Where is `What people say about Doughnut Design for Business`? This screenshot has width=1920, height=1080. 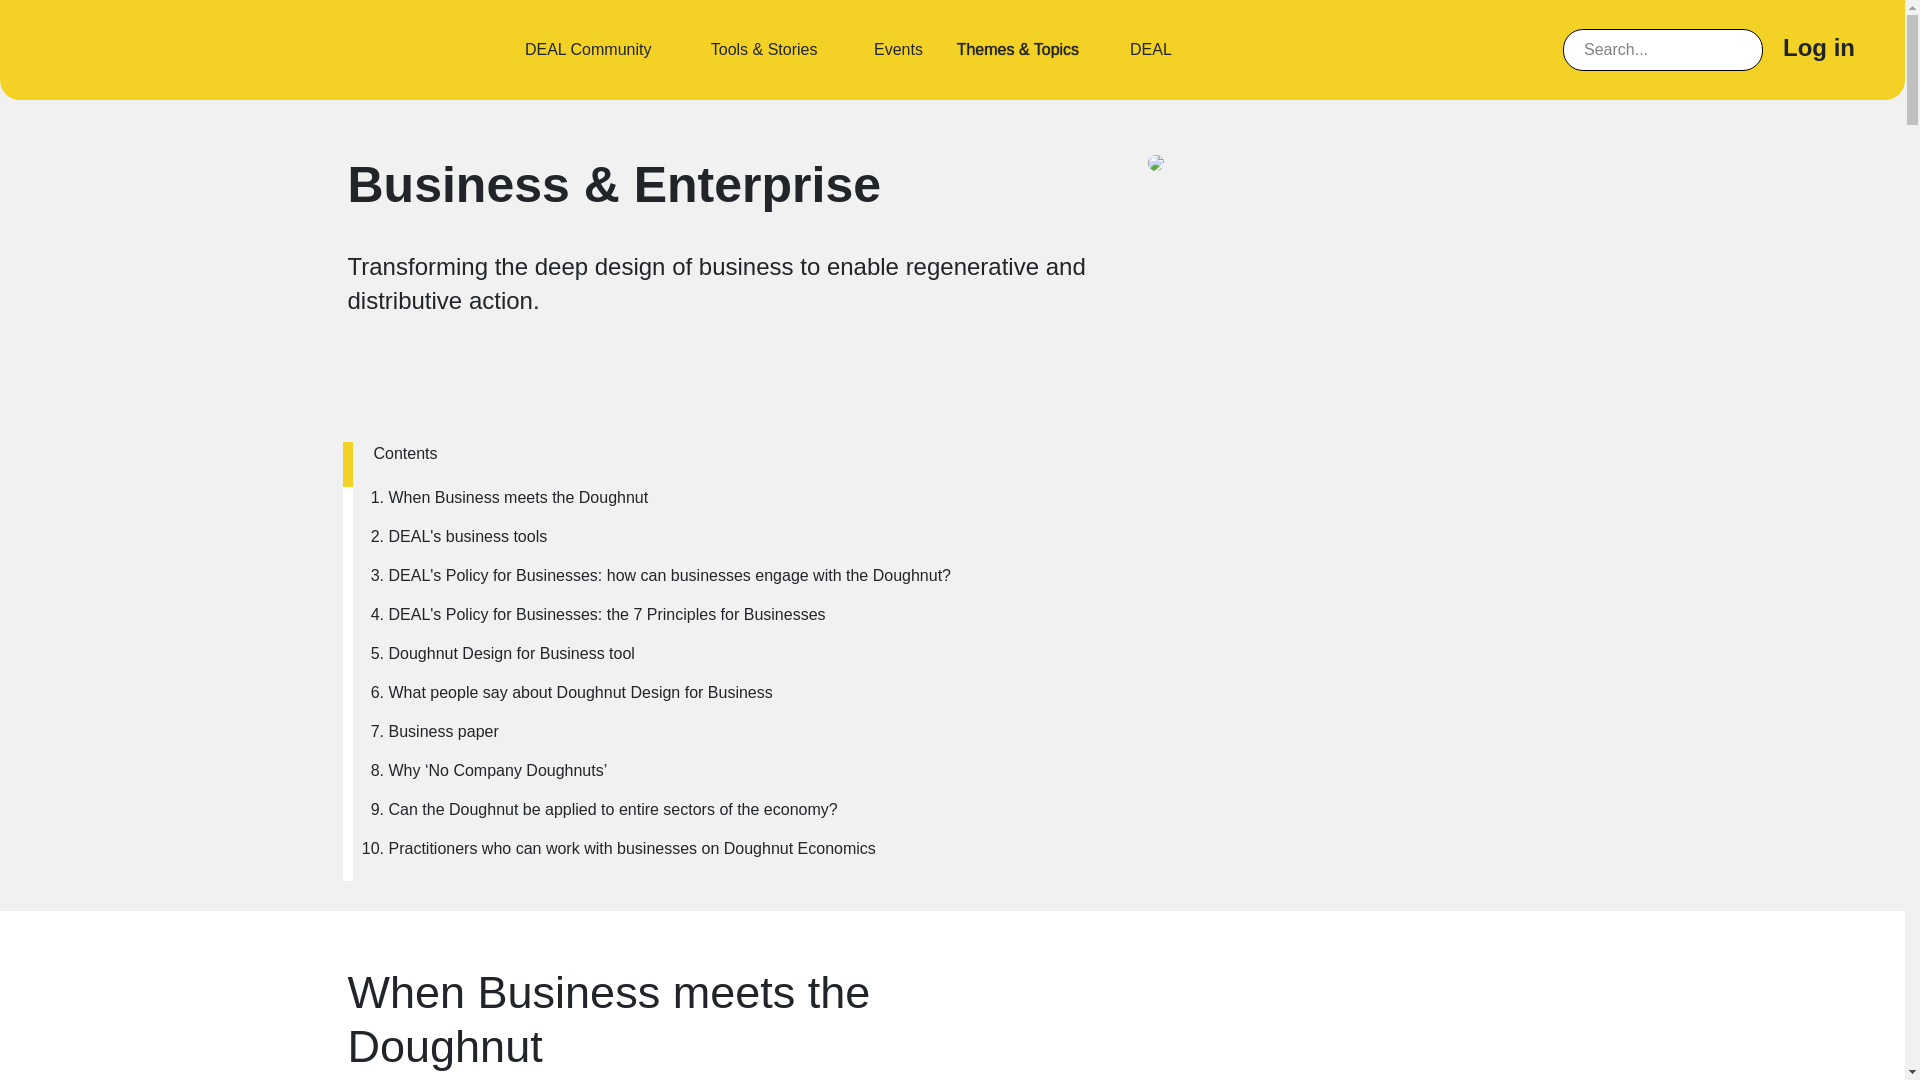 What people say about Doughnut Design for Business is located at coordinates (668, 693).